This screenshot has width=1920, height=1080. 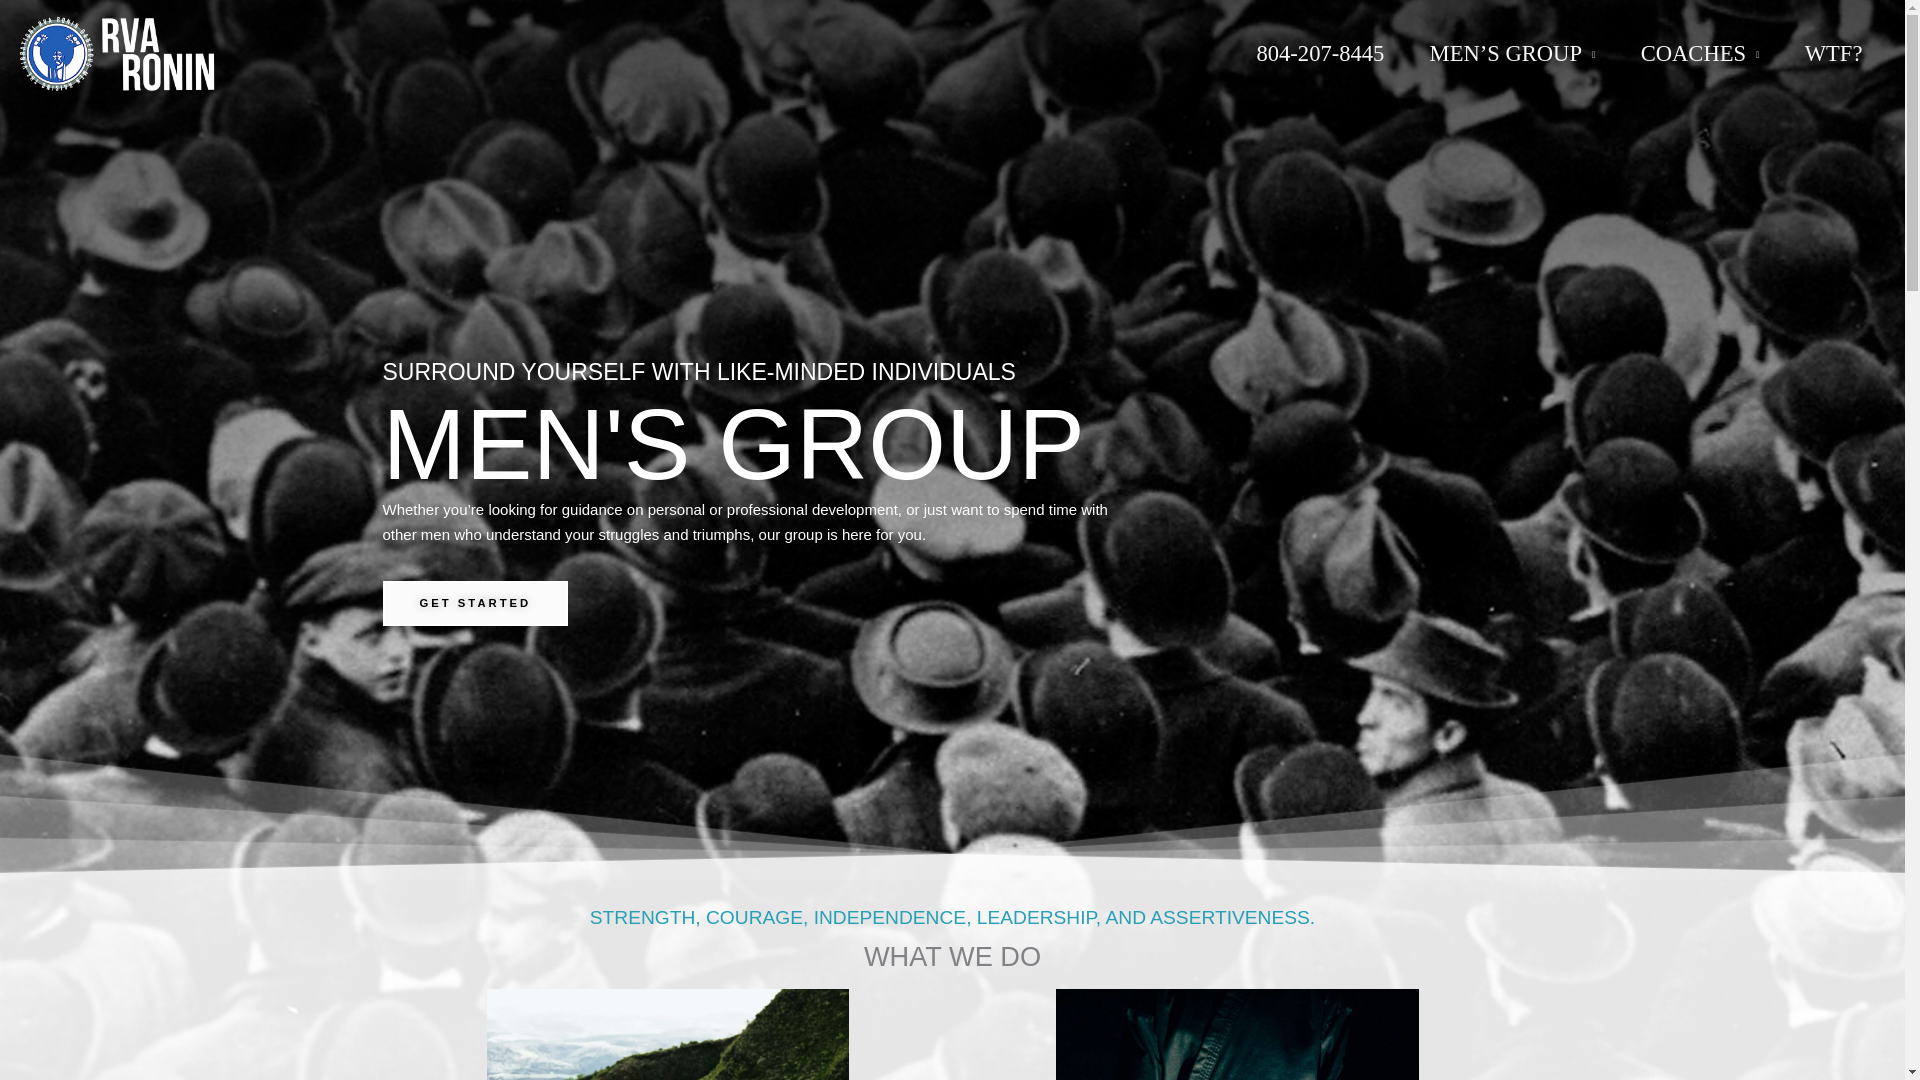 I want to click on group of men, so click(x=666, y=1034).